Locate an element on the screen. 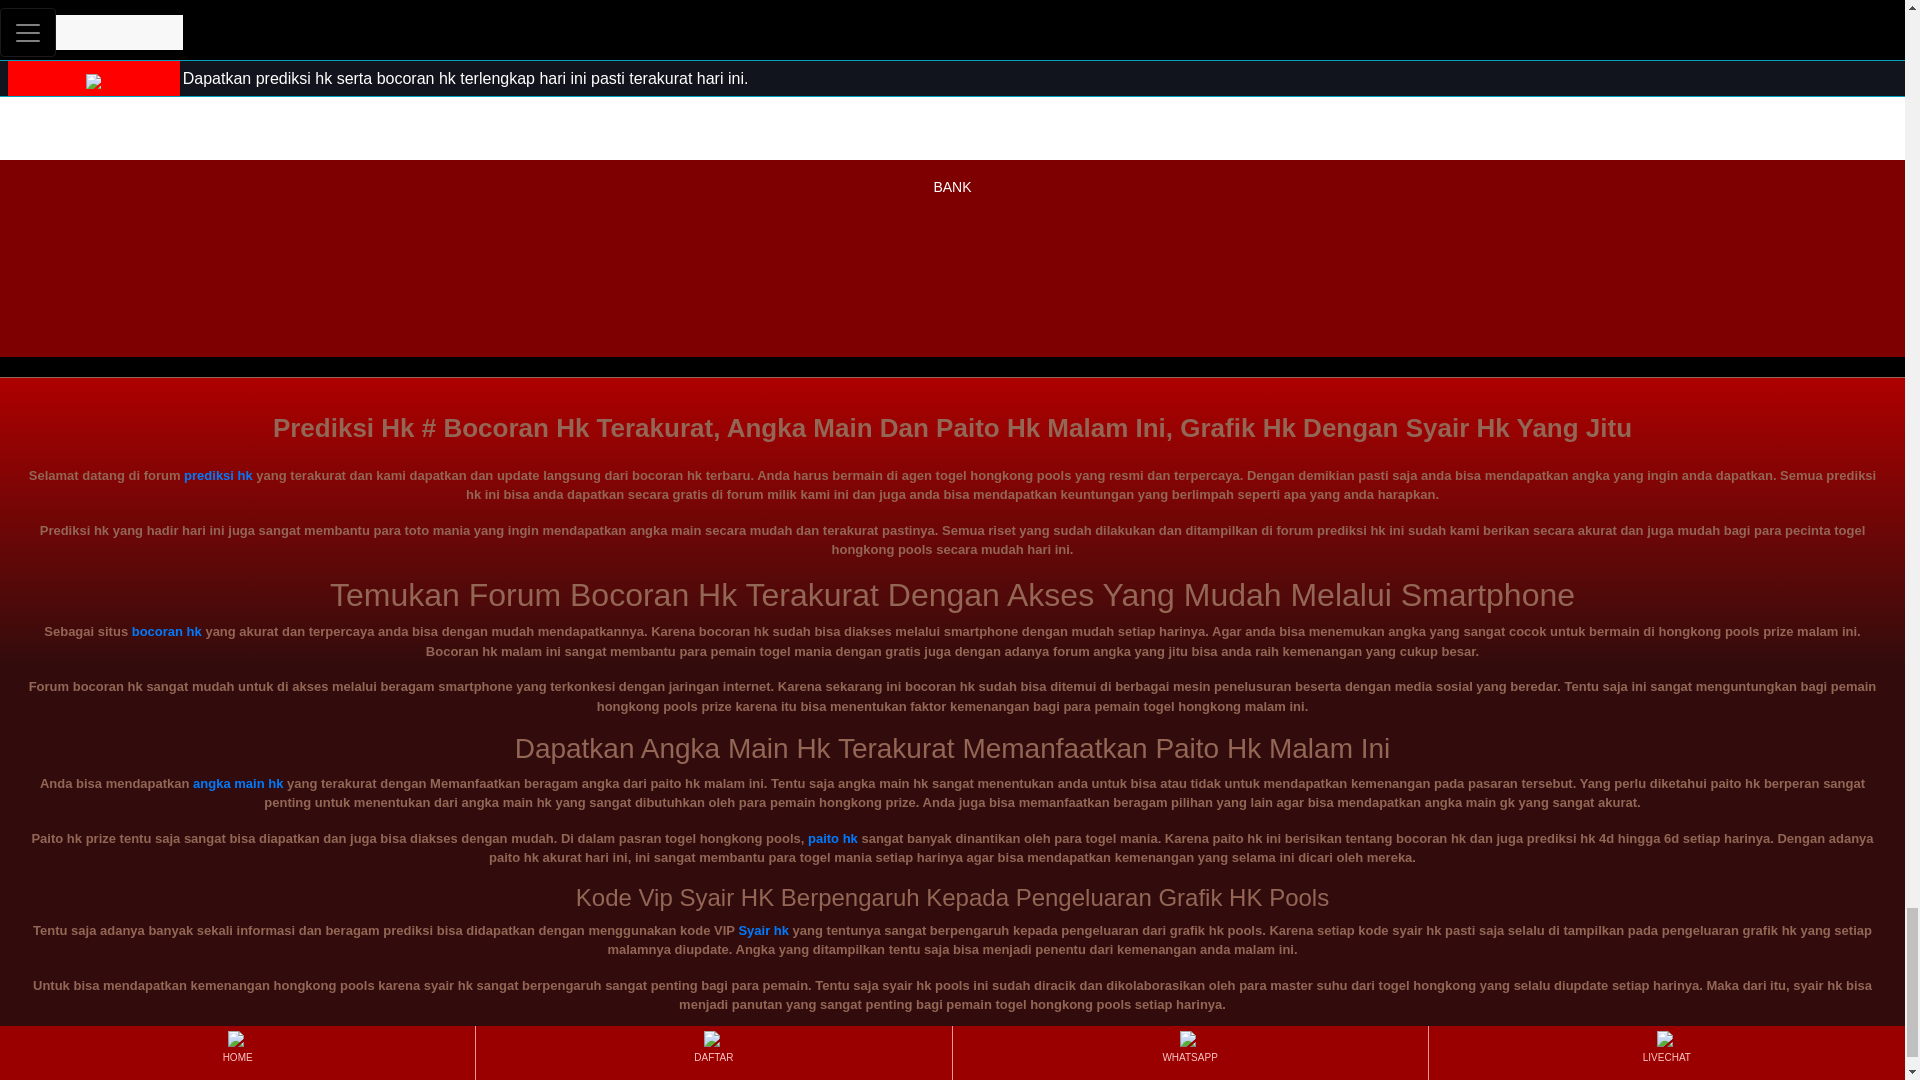 The height and width of the screenshot is (1080, 1920). paito hk is located at coordinates (833, 838).